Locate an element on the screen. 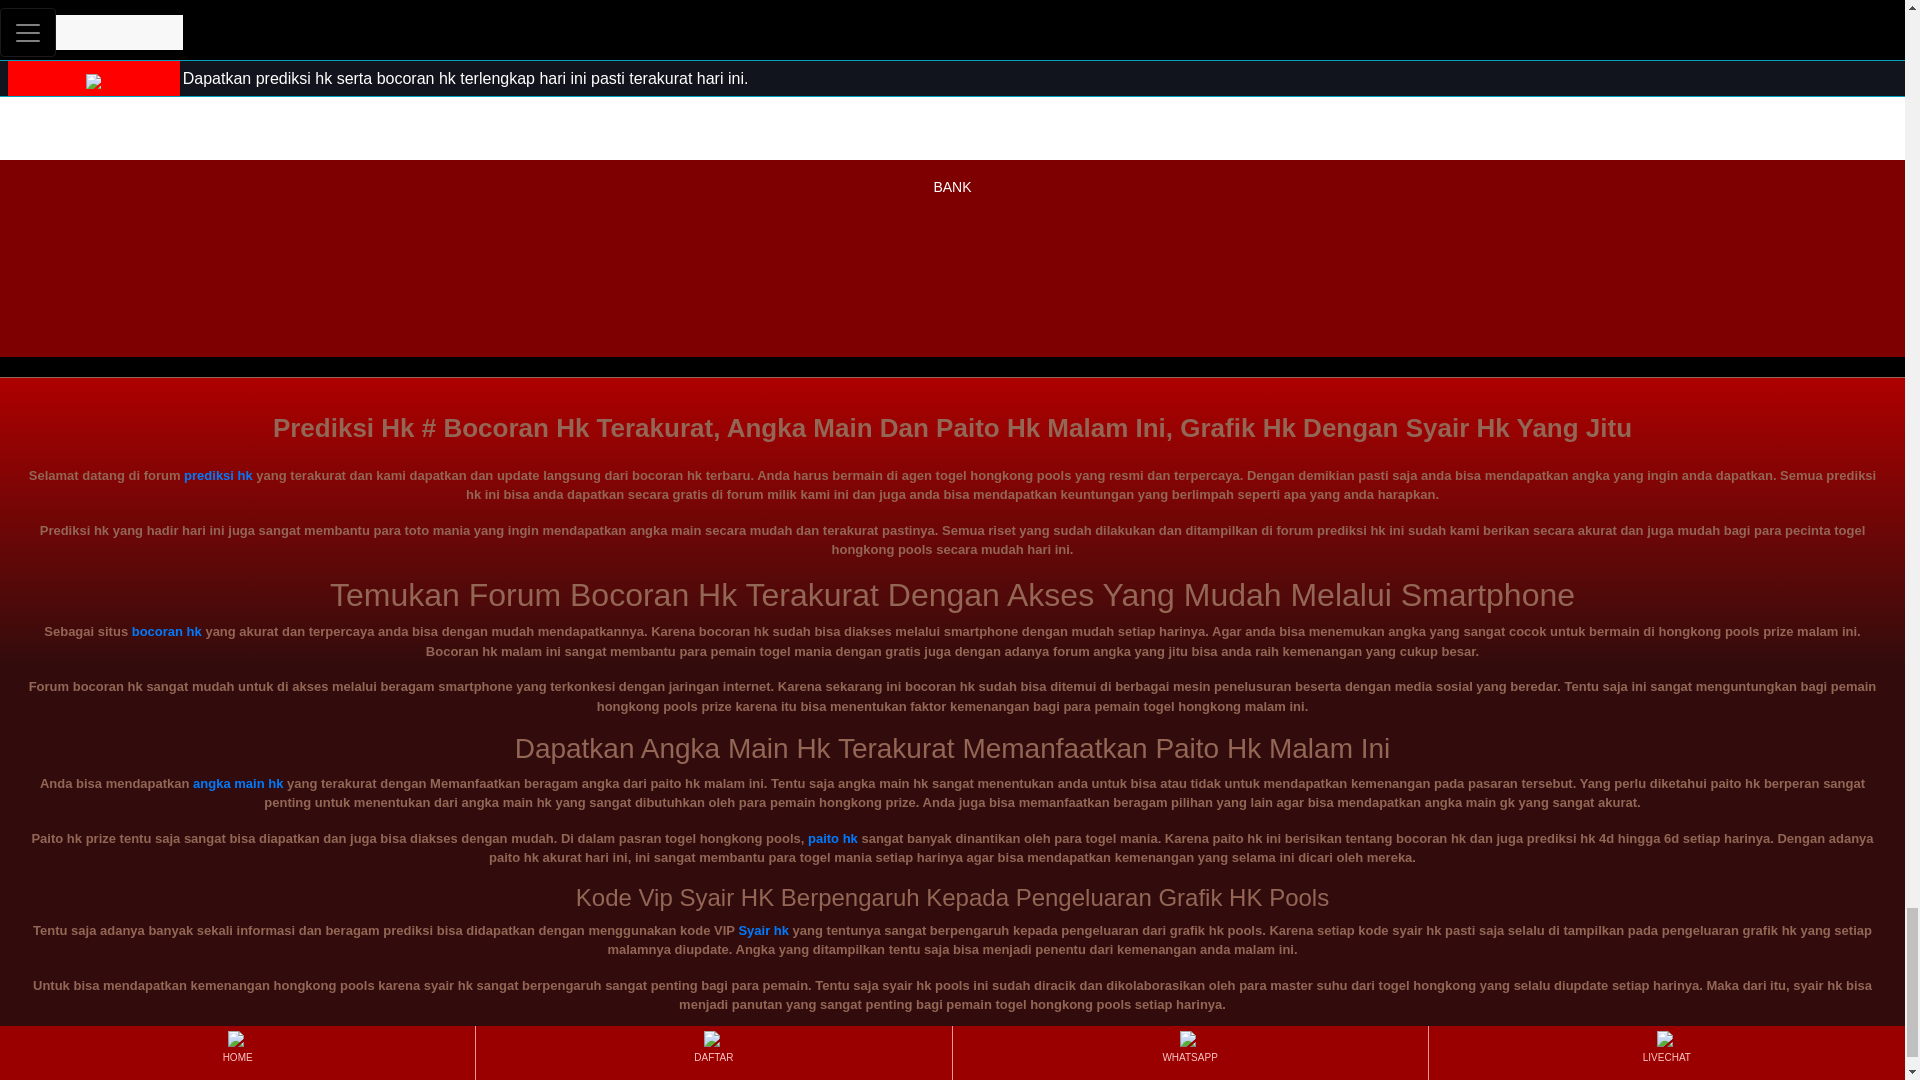 The height and width of the screenshot is (1080, 1920). paito hk is located at coordinates (833, 838).